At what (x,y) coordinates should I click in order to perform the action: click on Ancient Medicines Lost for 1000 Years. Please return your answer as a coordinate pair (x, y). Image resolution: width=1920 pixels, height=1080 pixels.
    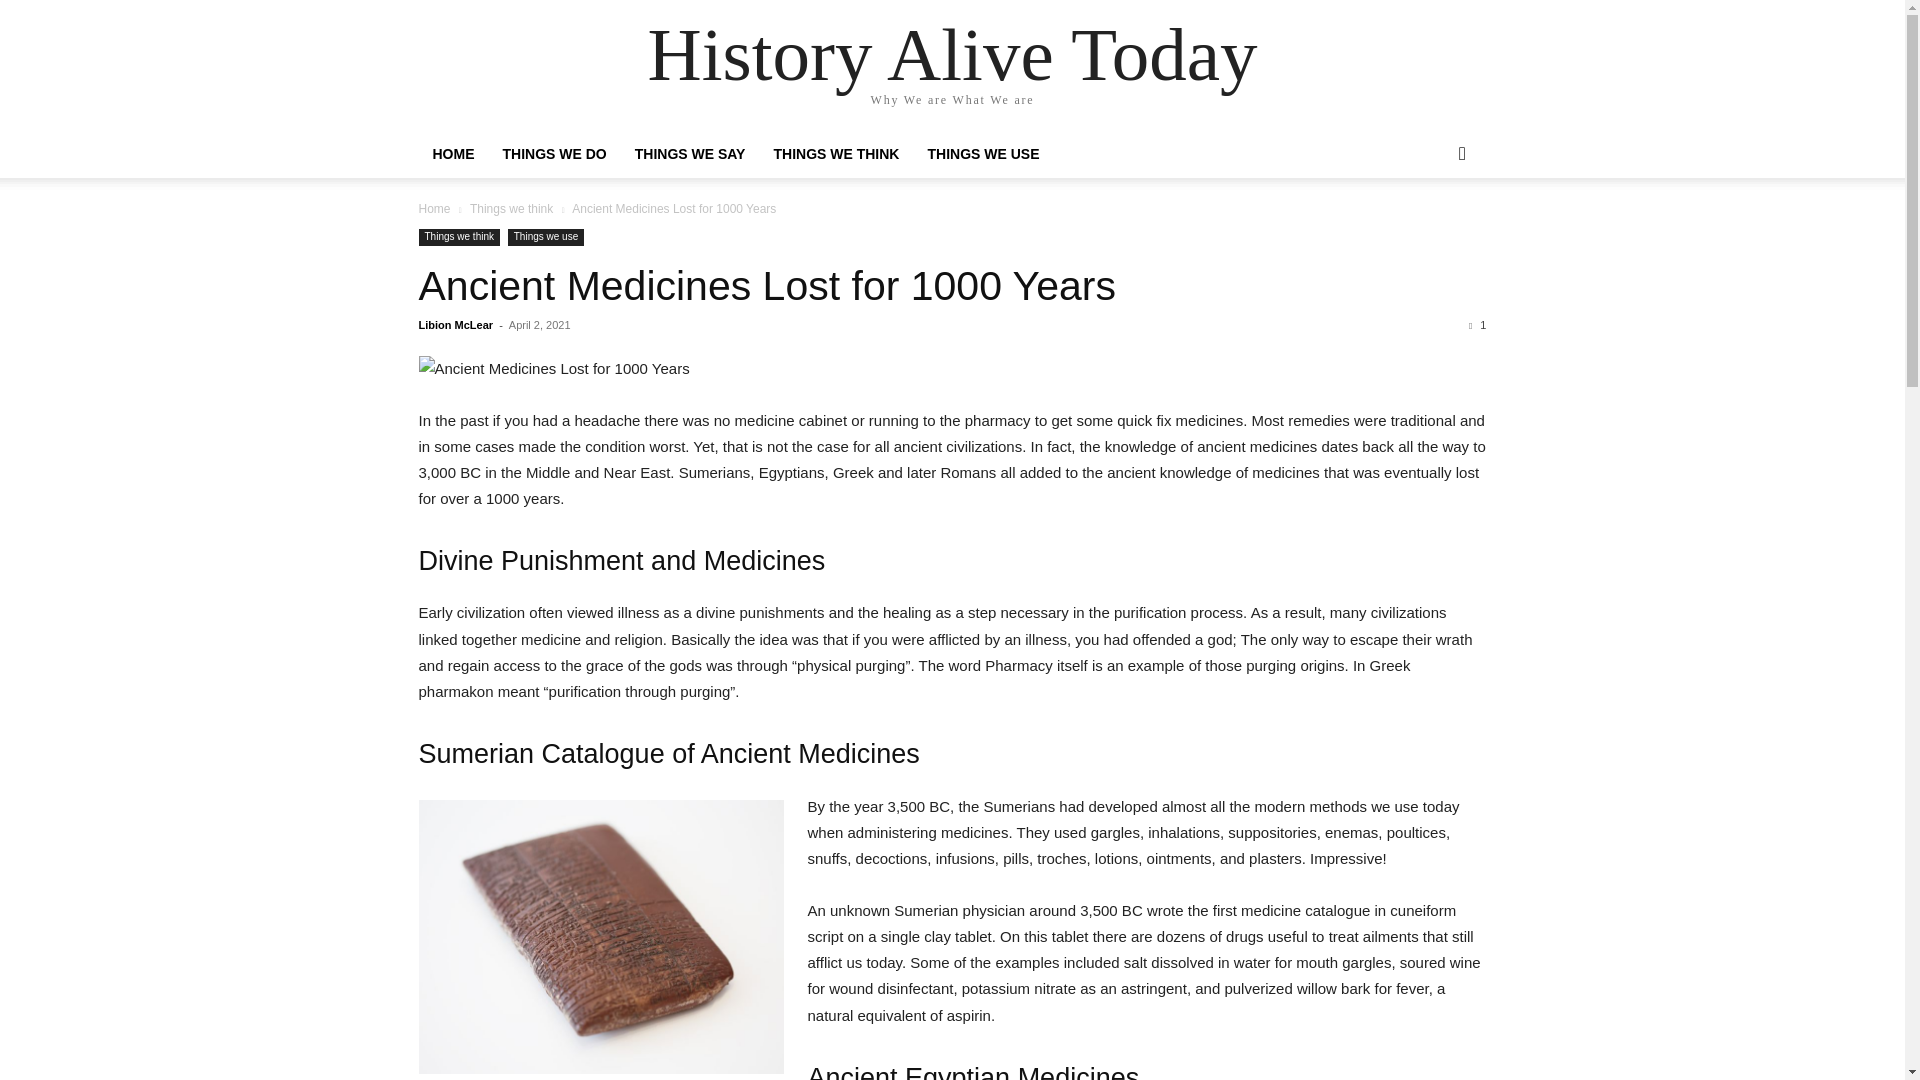
    Looking at the image, I should click on (952, 369).